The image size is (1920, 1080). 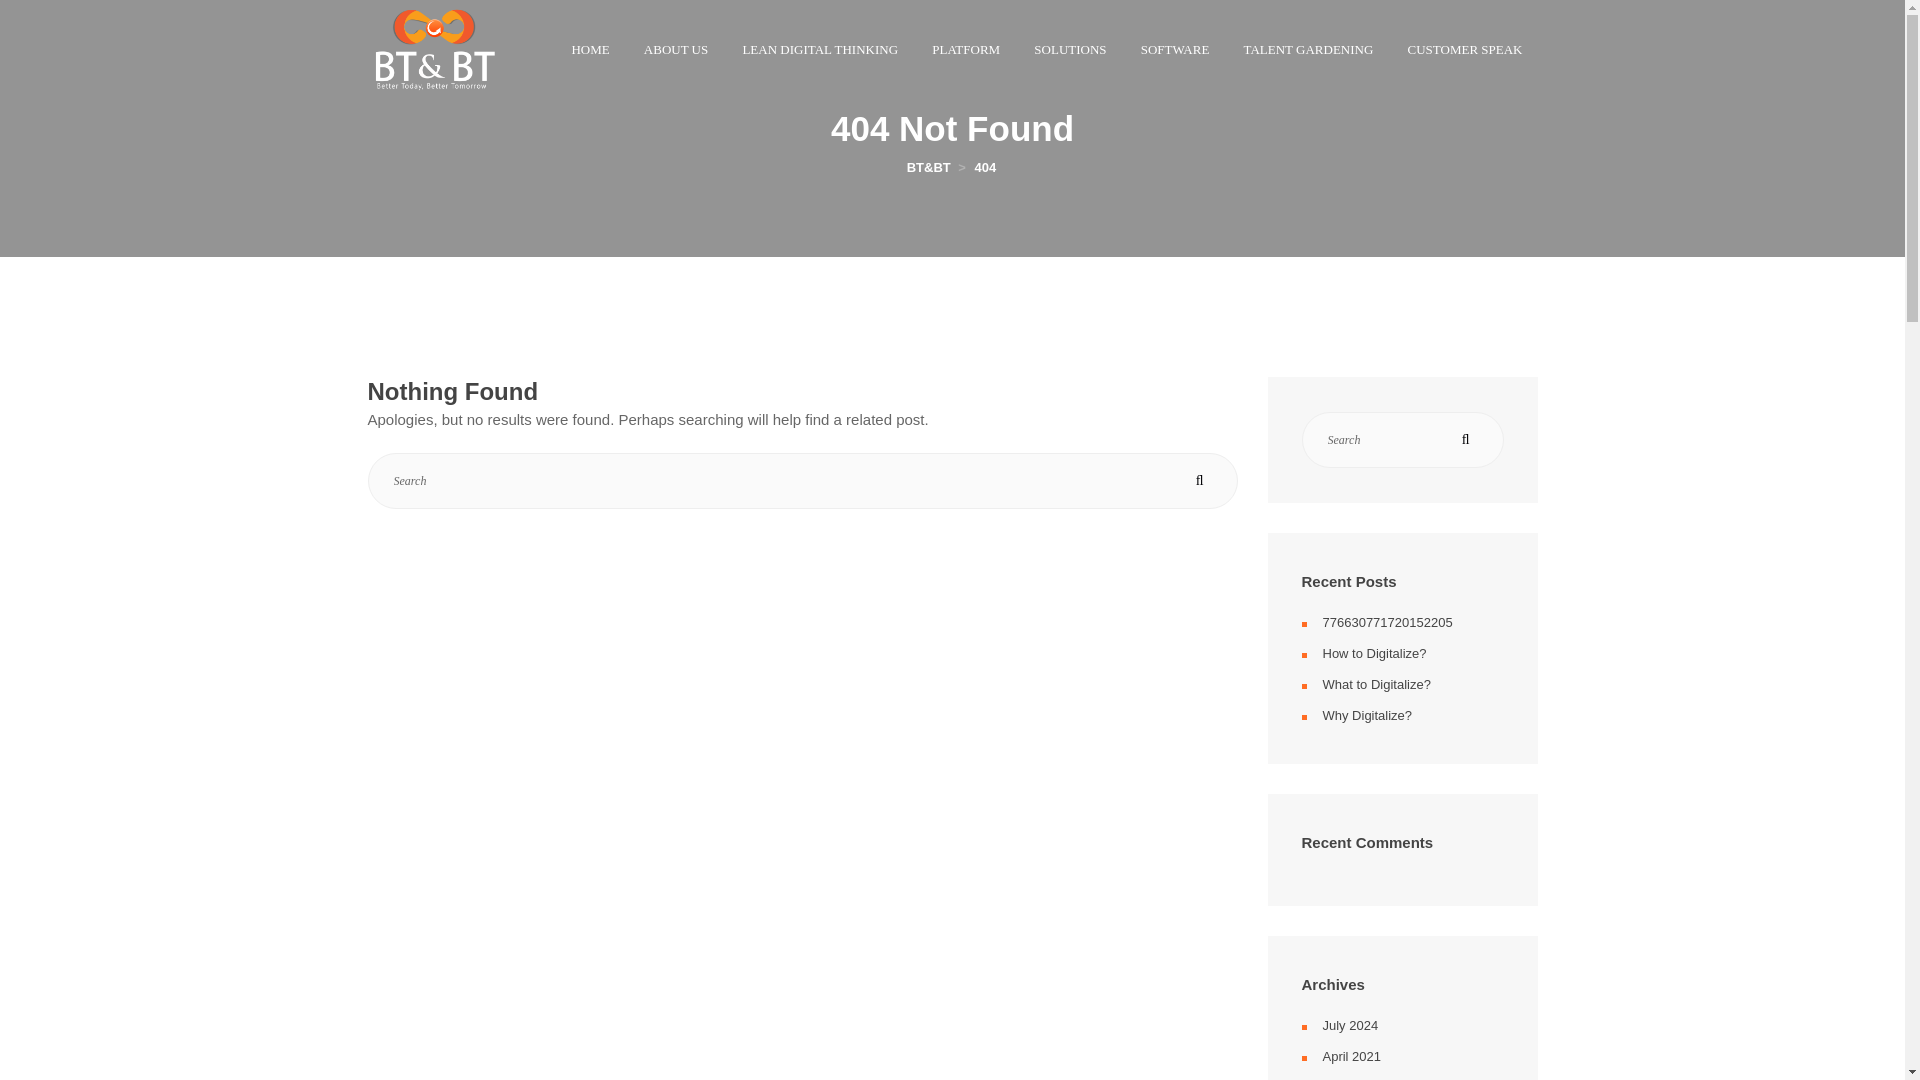 What do you see at coordinates (1174, 50) in the screenshot?
I see `SOFTWARE` at bounding box center [1174, 50].